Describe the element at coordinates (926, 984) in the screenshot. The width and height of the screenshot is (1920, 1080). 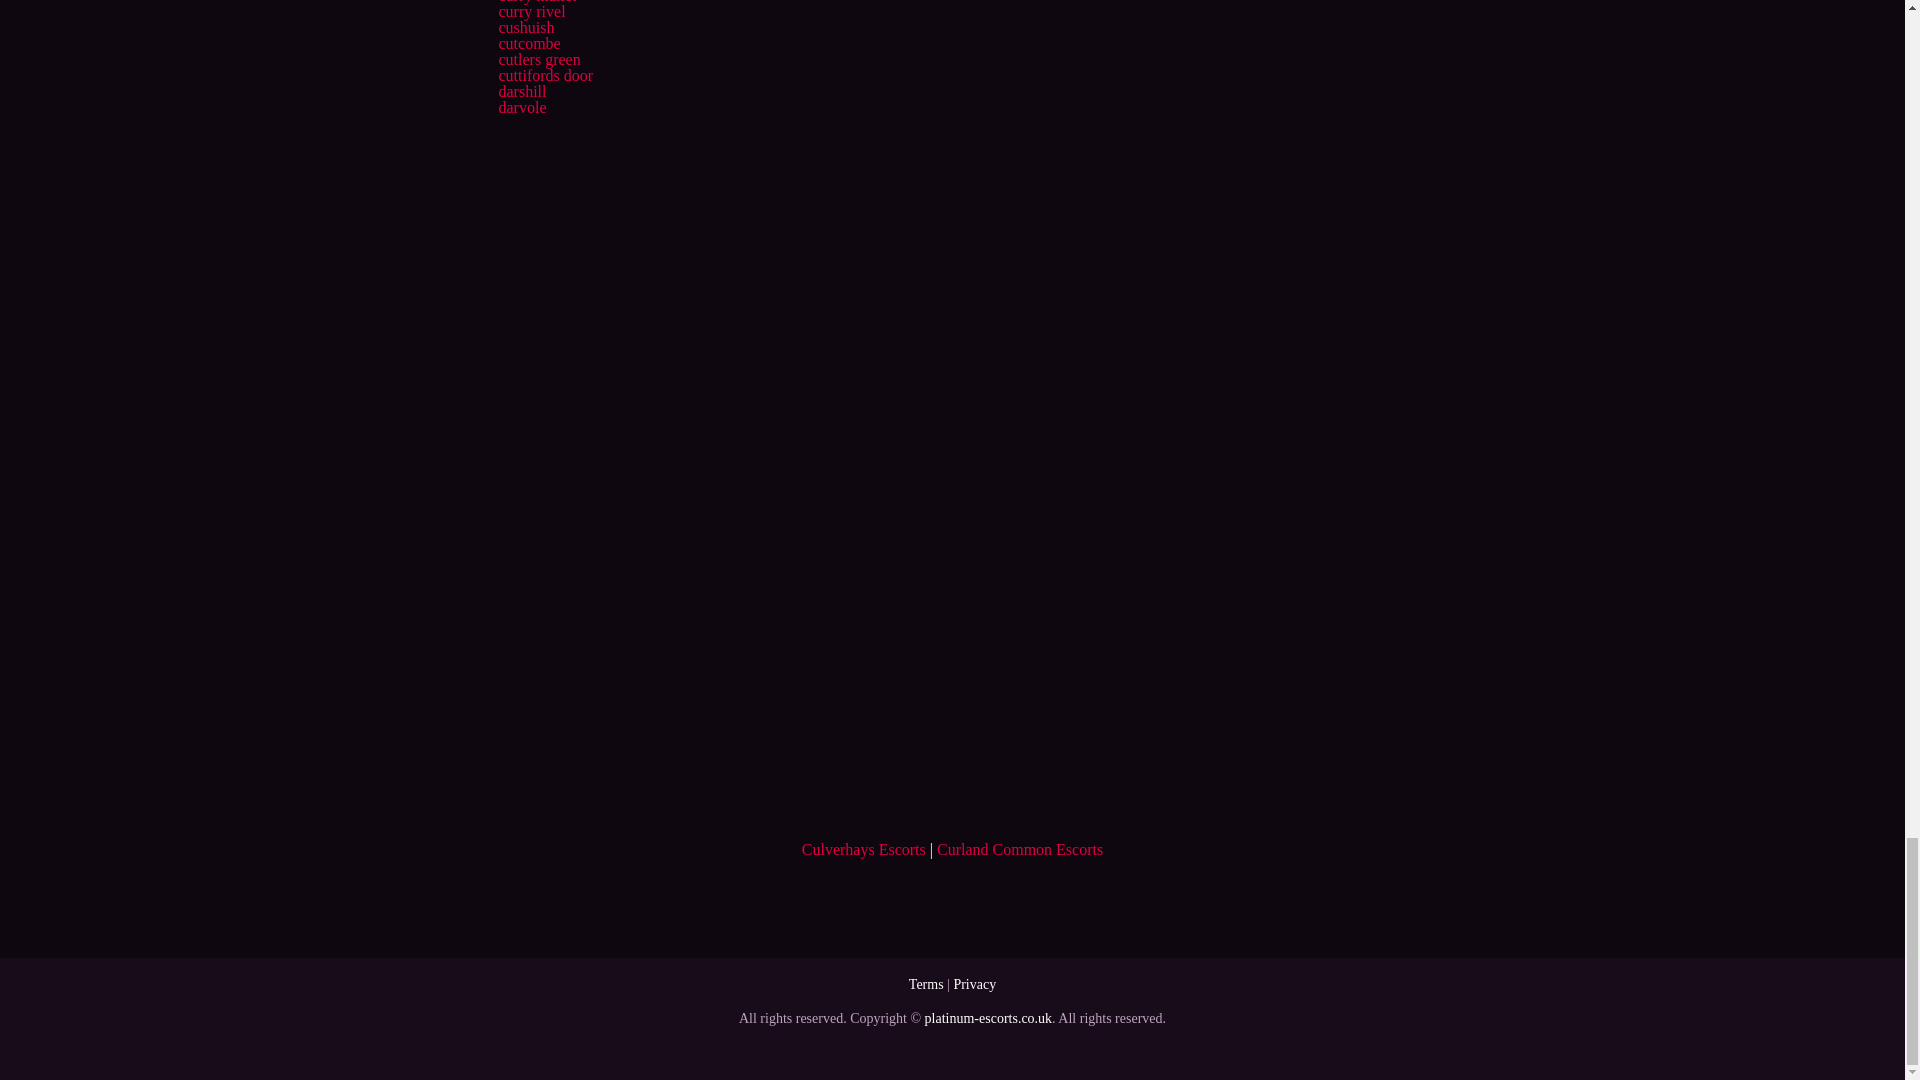
I see `Terms` at that location.